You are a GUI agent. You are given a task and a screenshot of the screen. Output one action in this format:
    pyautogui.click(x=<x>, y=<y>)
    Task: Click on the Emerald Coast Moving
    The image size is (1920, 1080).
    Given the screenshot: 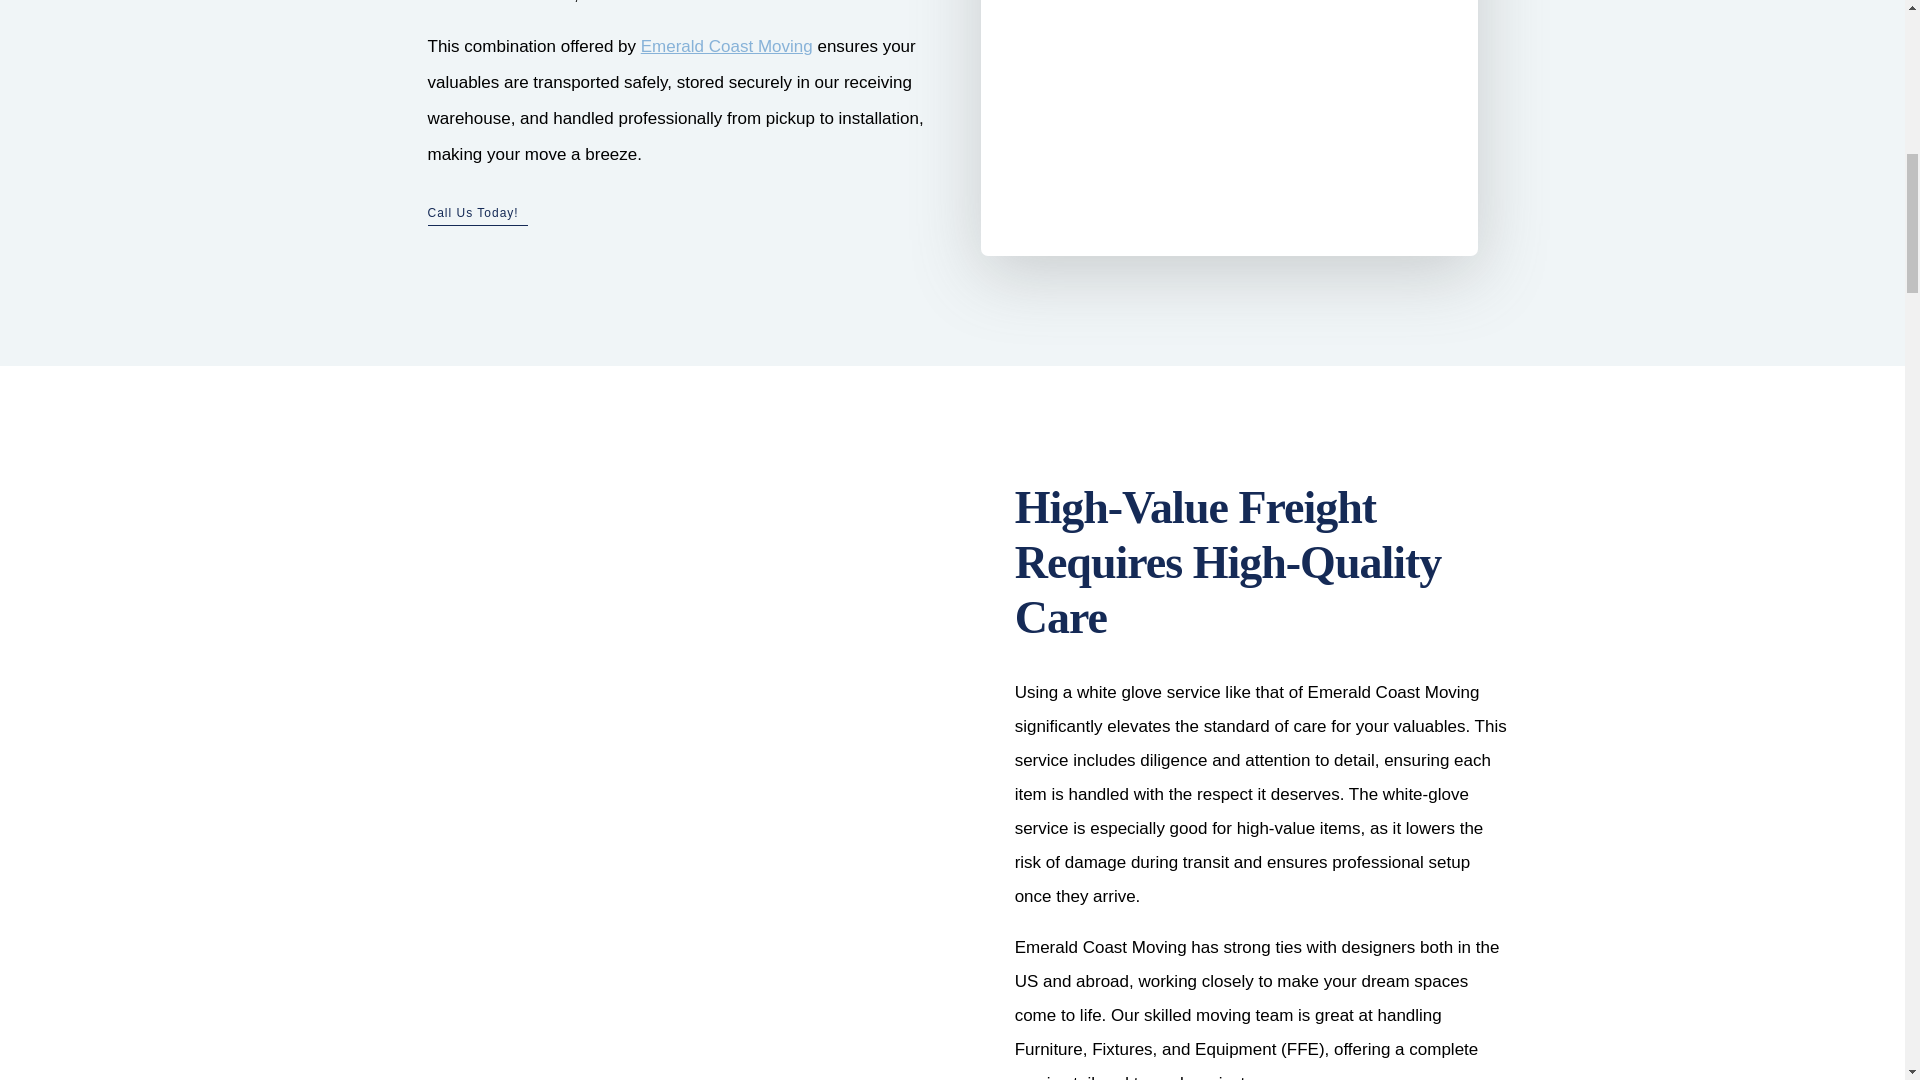 What is the action you would take?
    pyautogui.click(x=726, y=46)
    